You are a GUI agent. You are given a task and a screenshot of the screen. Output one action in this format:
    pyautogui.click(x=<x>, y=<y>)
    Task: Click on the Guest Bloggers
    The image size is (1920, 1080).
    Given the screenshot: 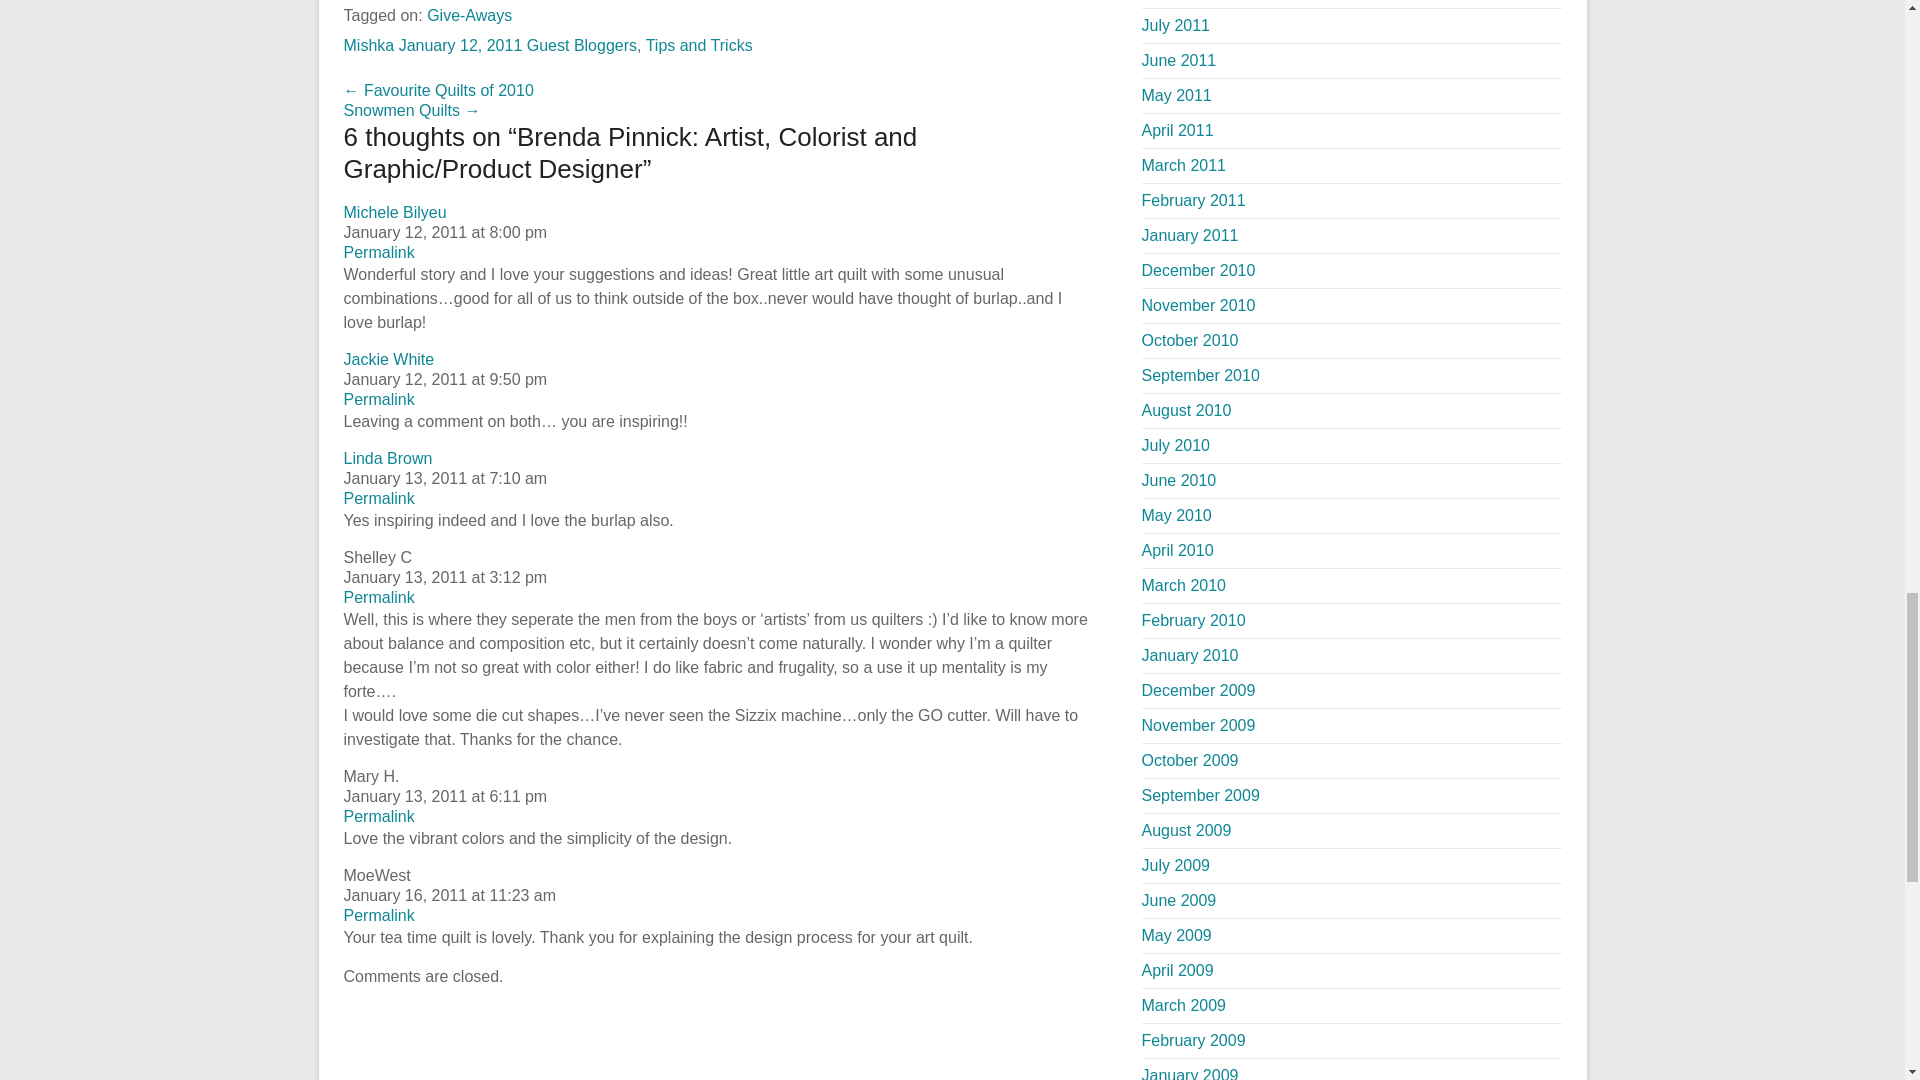 What is the action you would take?
    pyautogui.click(x=582, y=45)
    